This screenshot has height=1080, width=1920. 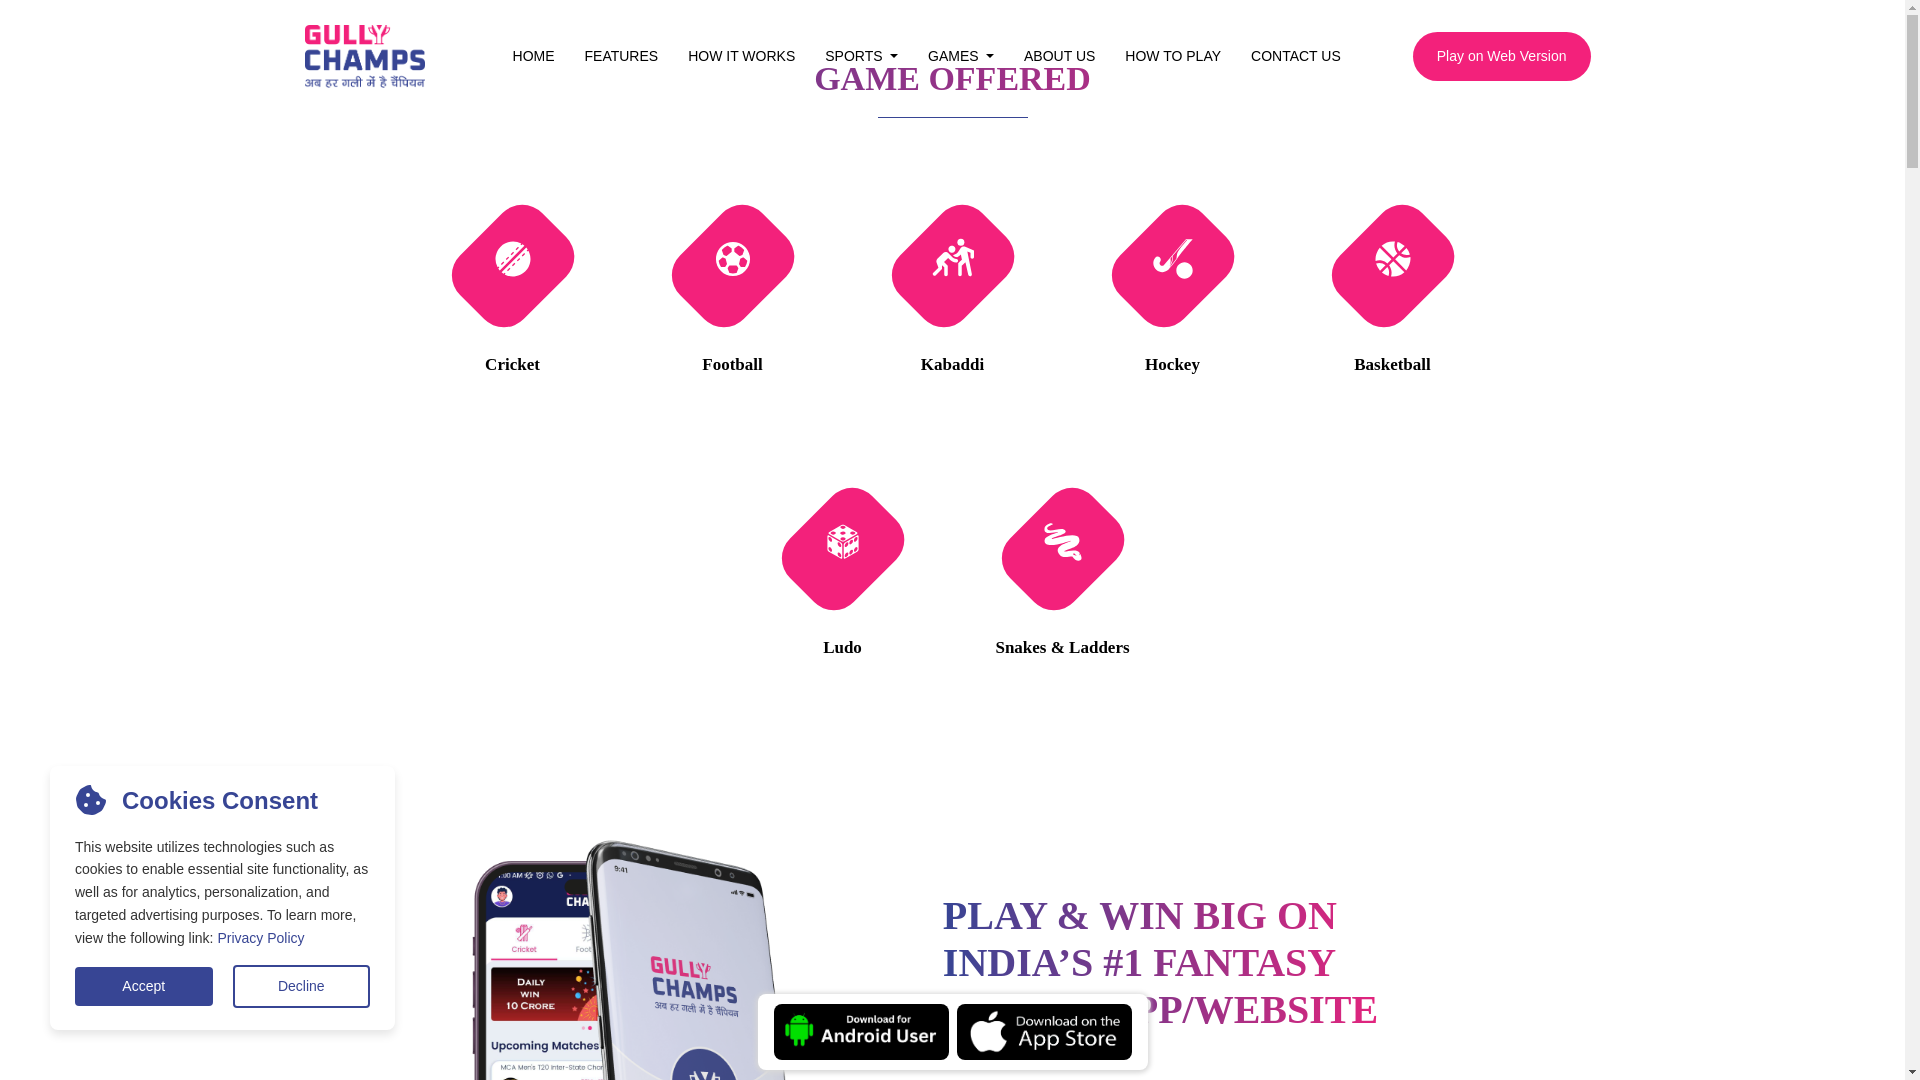 I want to click on Play on Web Version, so click(x=1502, y=56).